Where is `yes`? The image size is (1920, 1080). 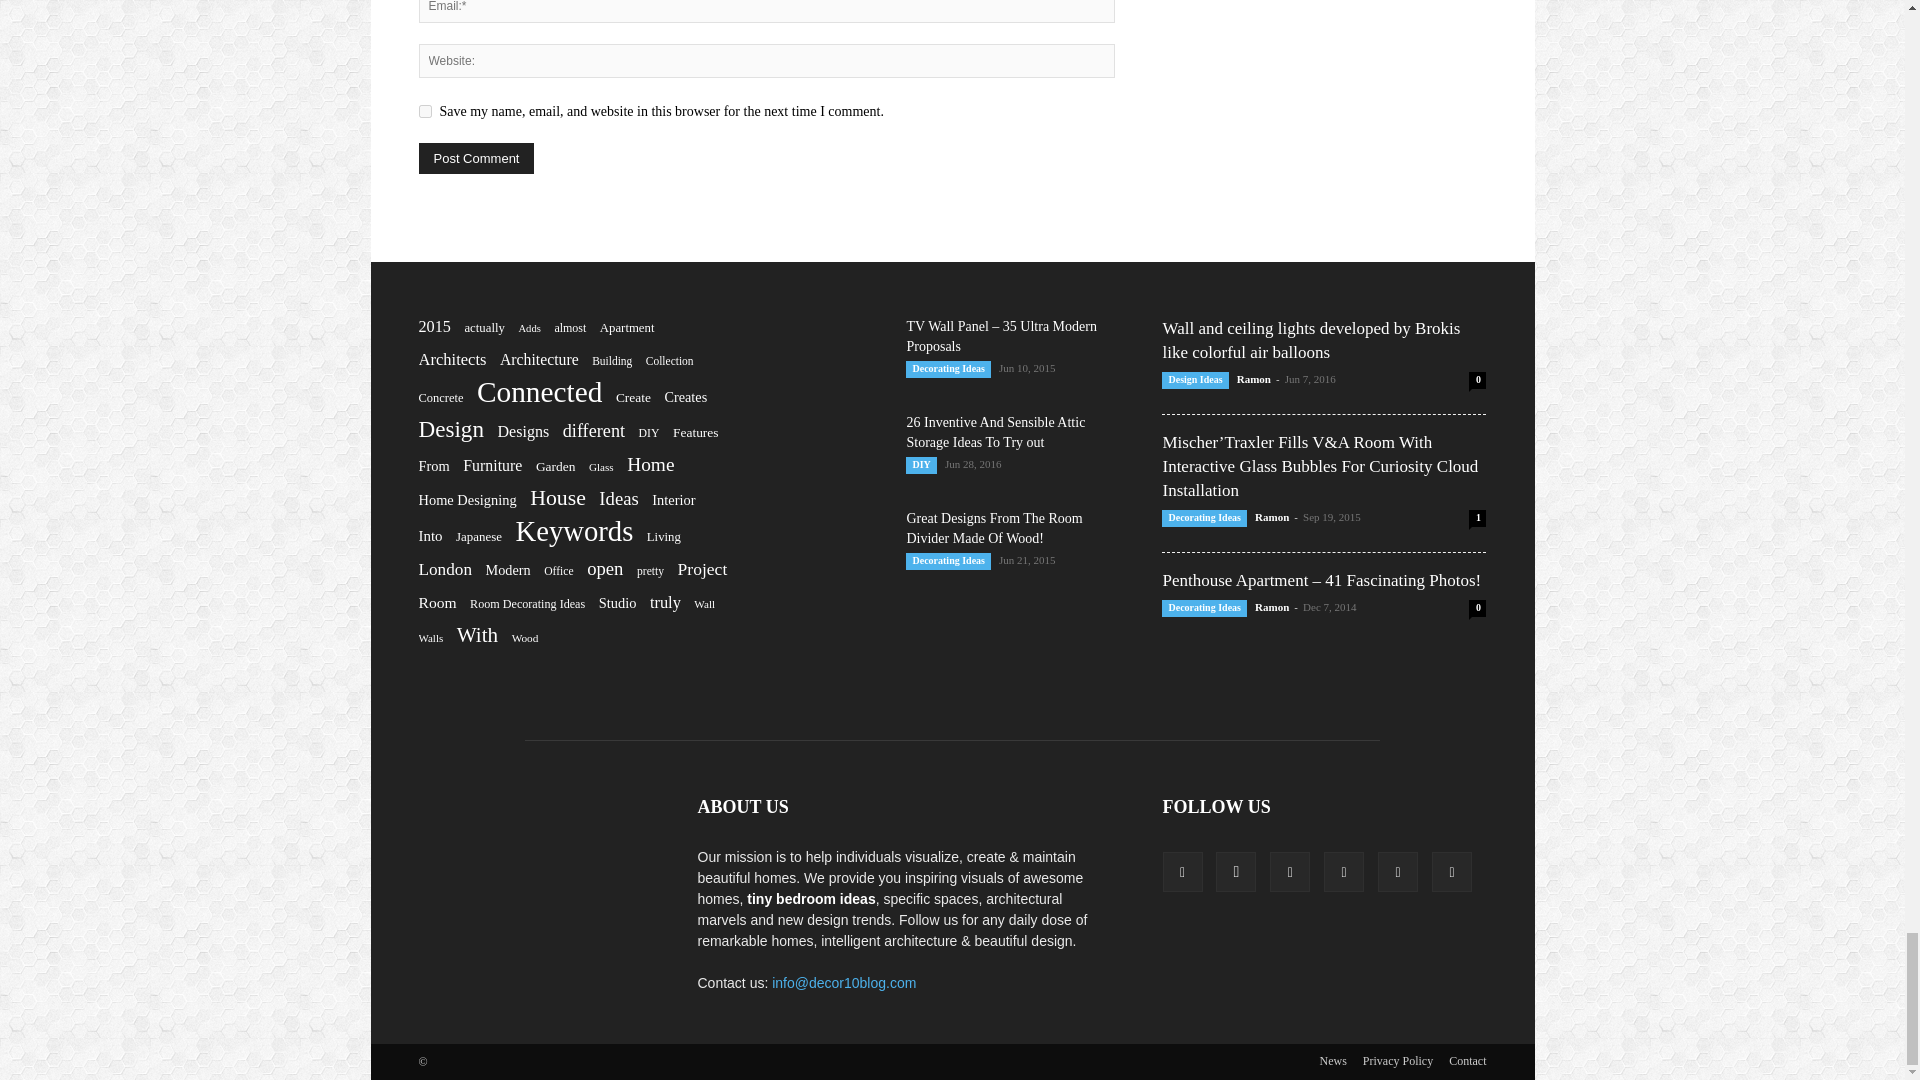 yes is located at coordinates (424, 110).